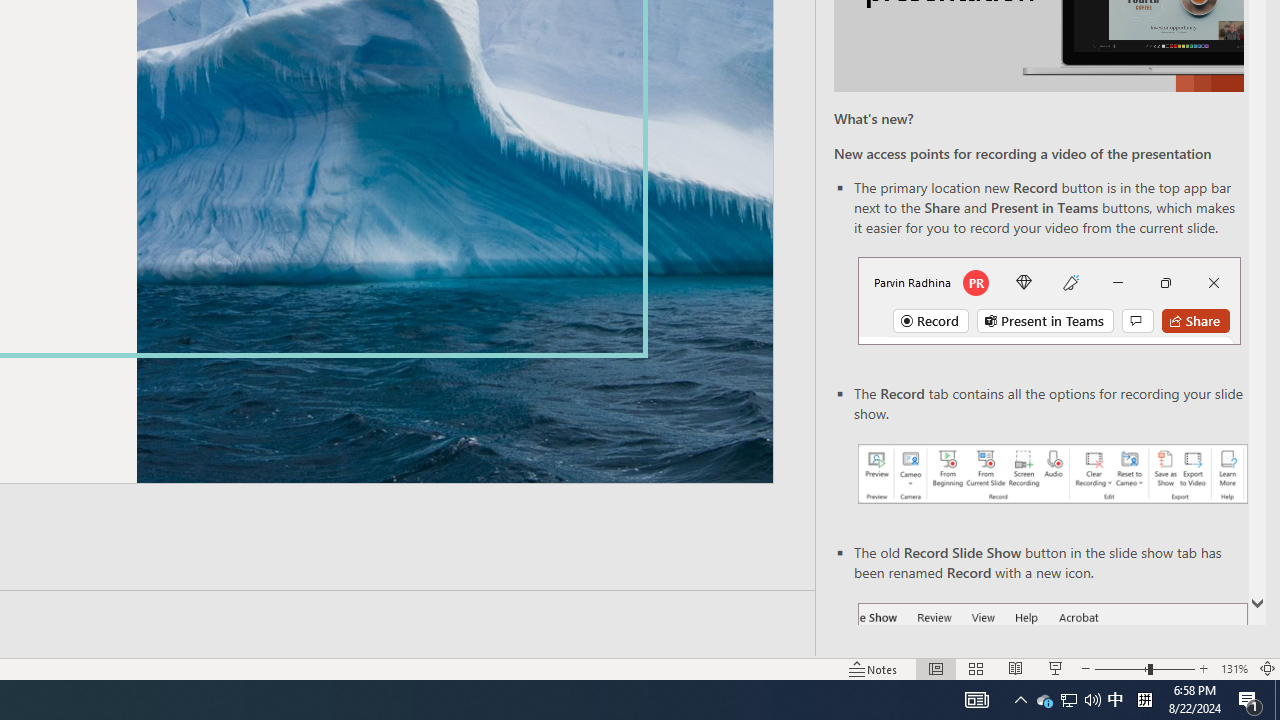 The width and height of the screenshot is (1280, 720). What do you see at coordinates (1234, 668) in the screenshot?
I see `Zoom 131%` at bounding box center [1234, 668].